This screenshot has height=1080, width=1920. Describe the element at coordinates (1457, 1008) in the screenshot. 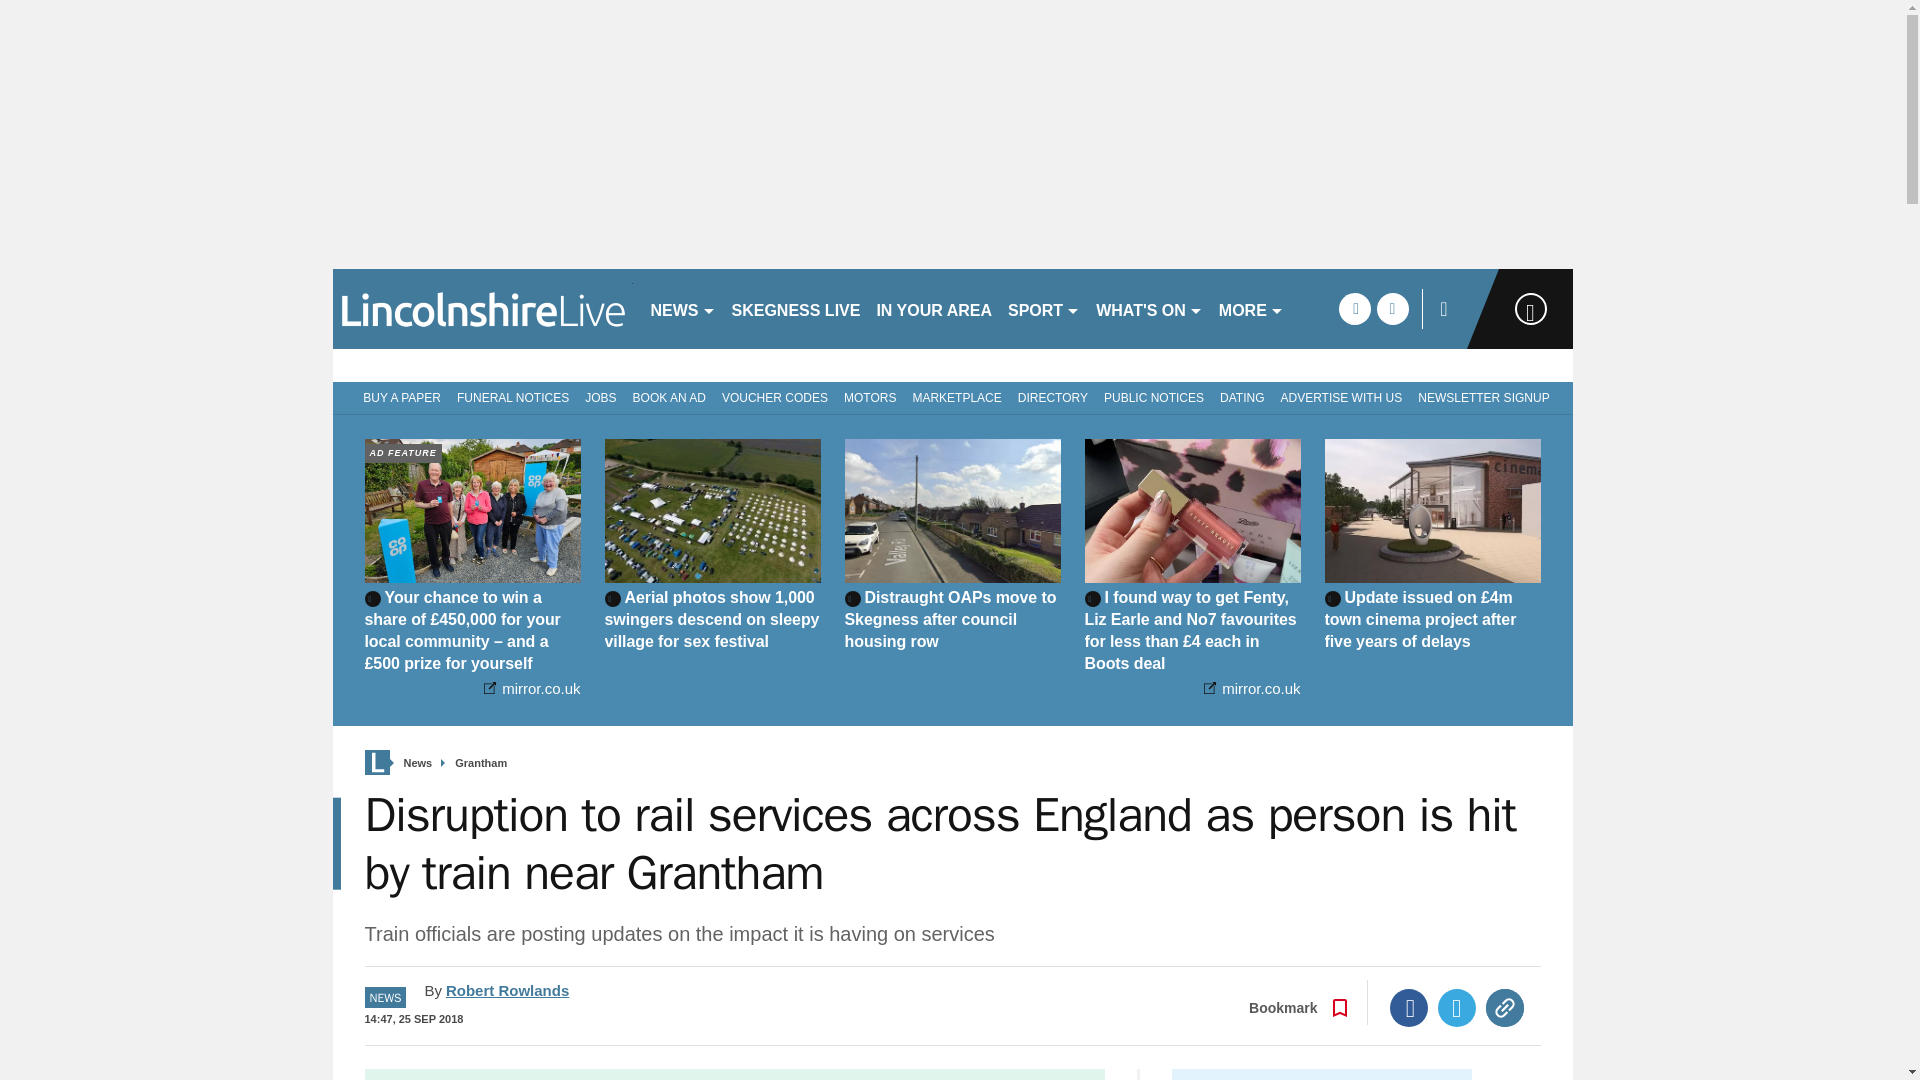

I see `Twitter` at that location.